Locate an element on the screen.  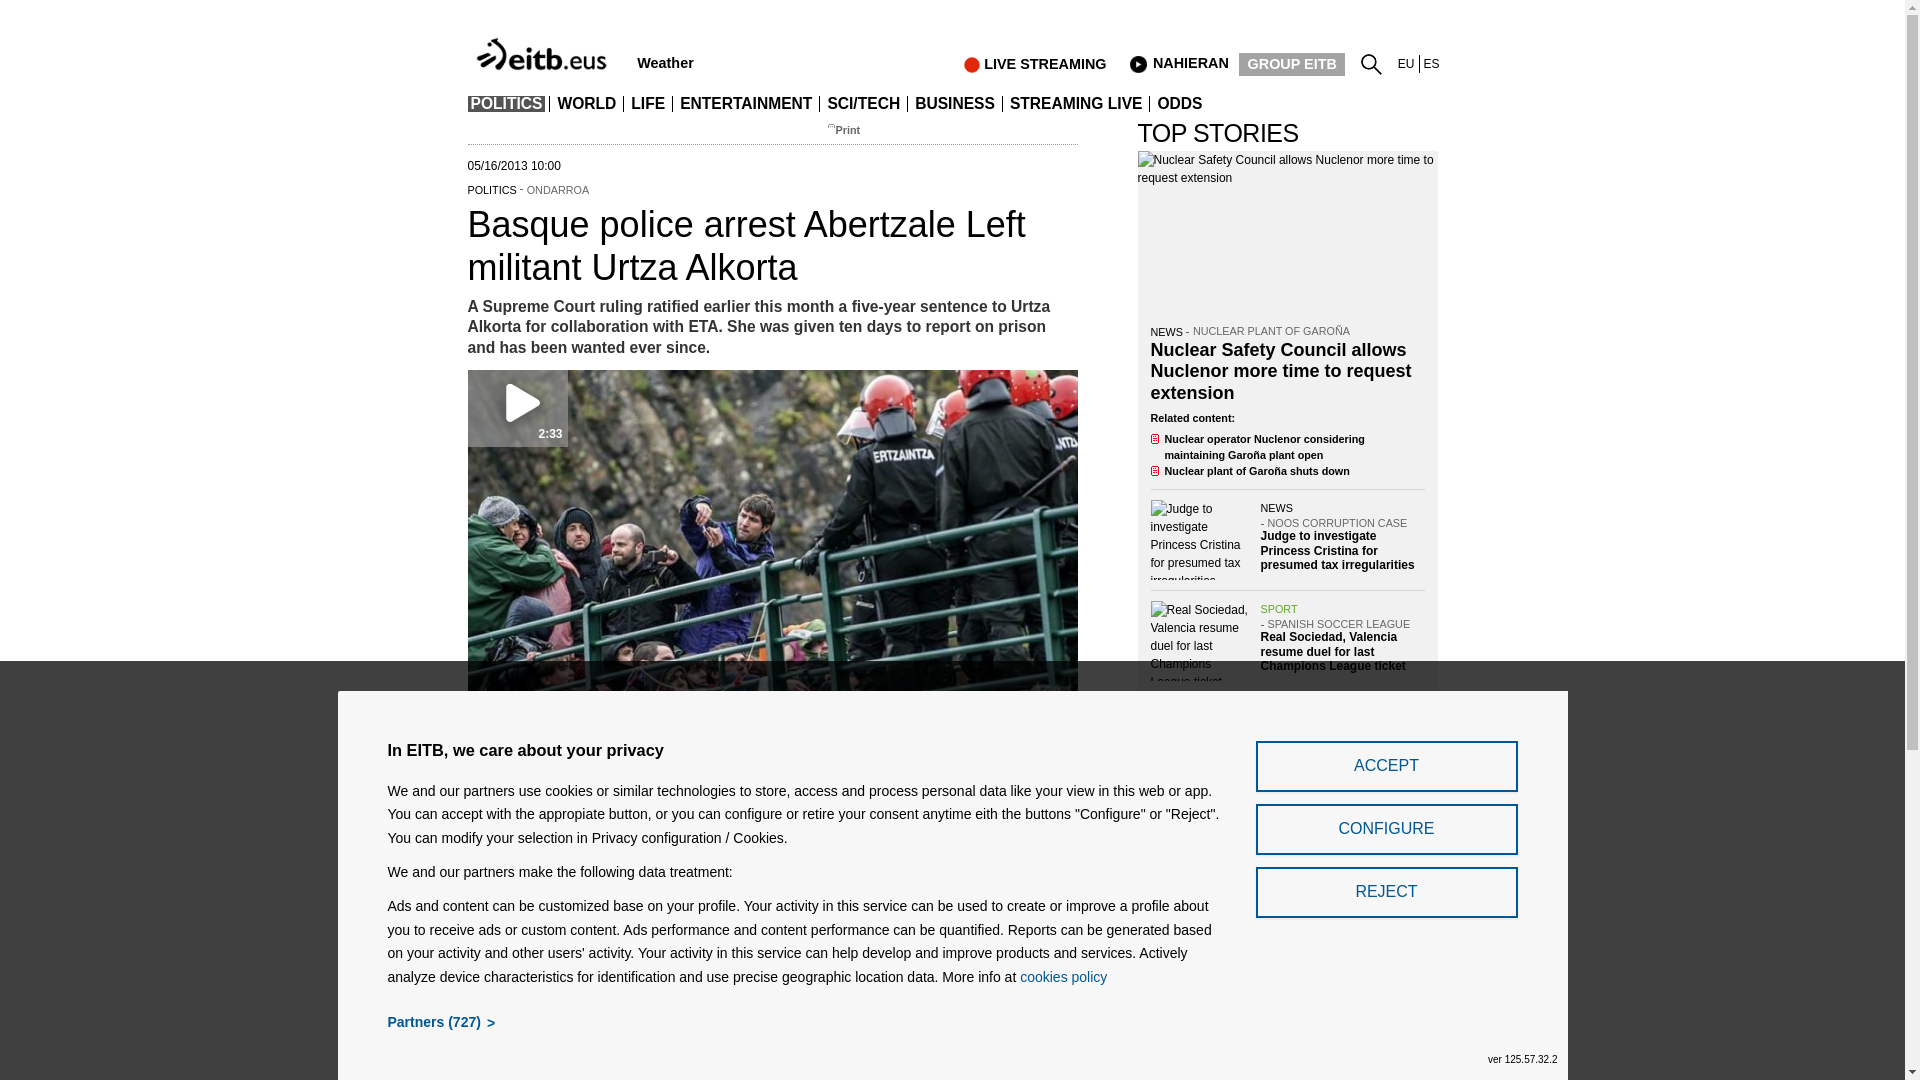
LIFE is located at coordinates (648, 104).